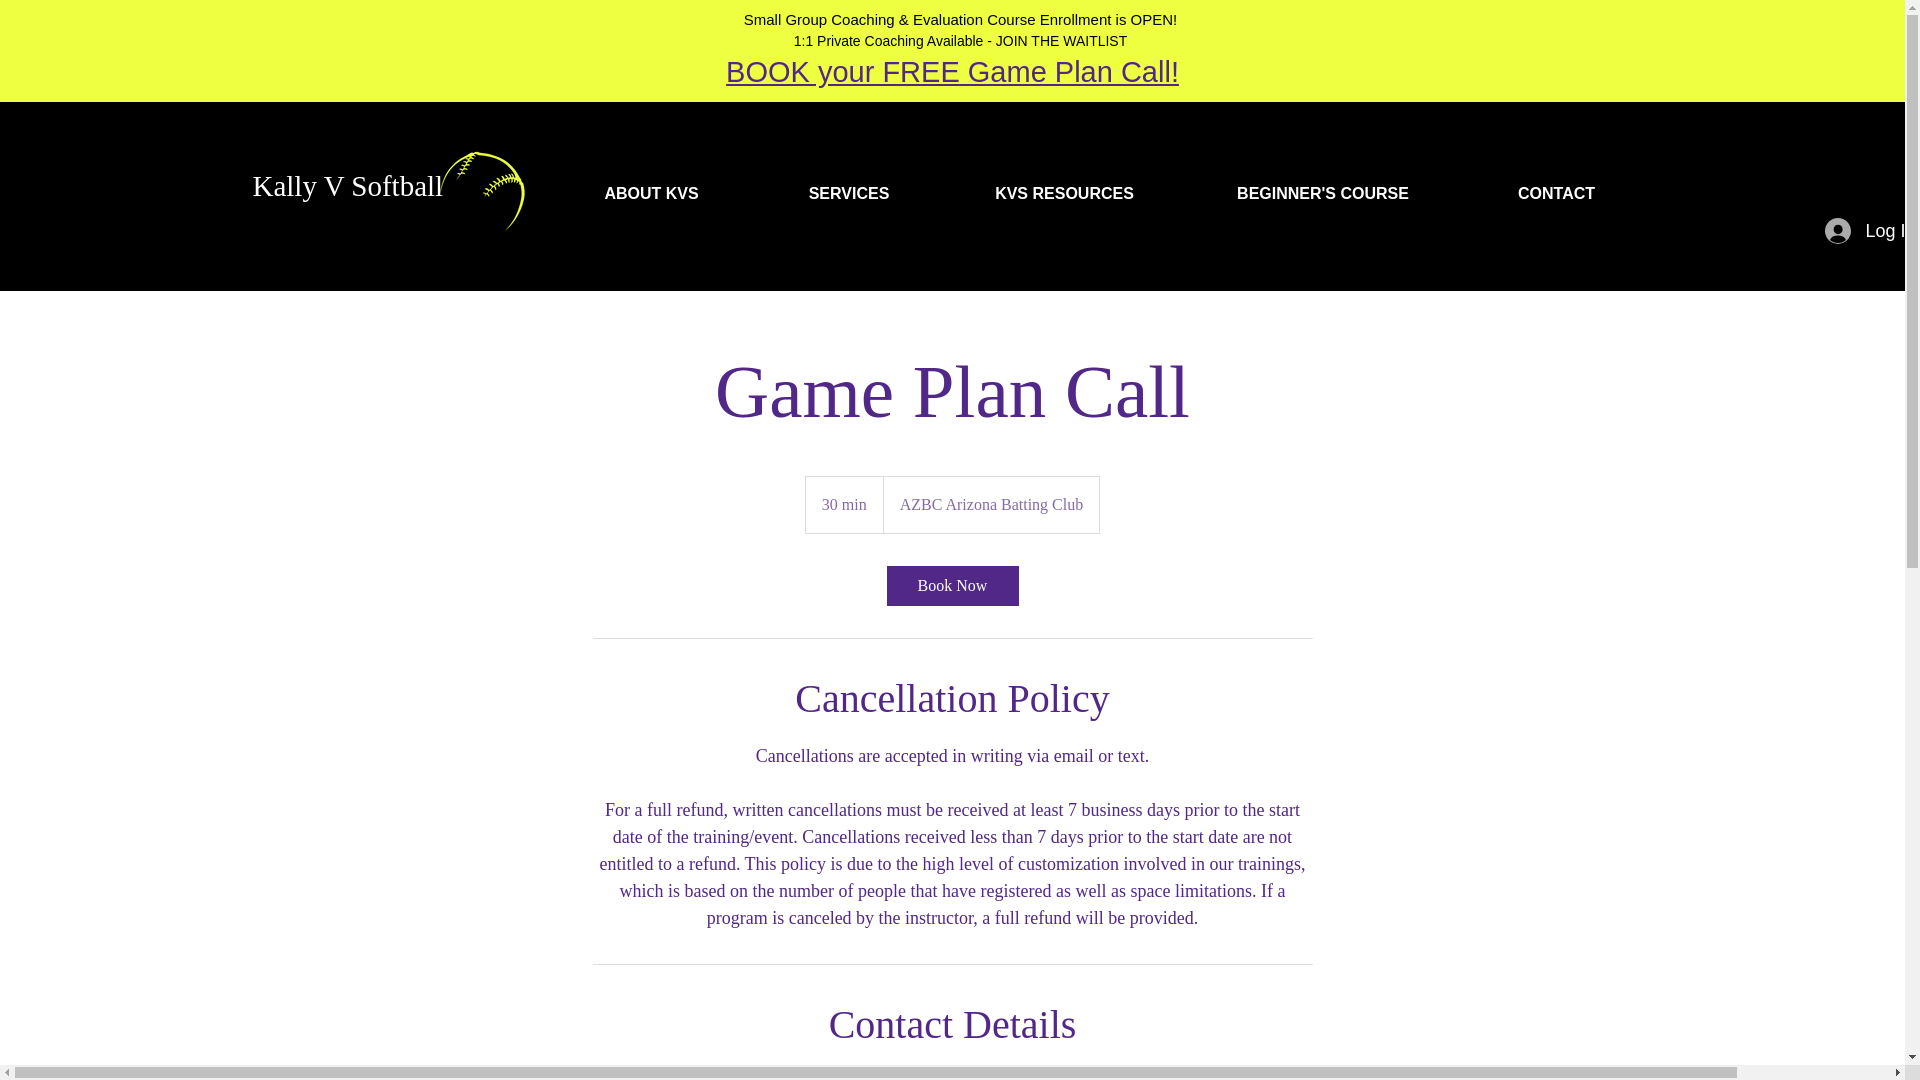 The image size is (1920, 1080). Describe the element at coordinates (952, 72) in the screenshot. I see `BOOK your FREE Game Plan Call!` at that location.